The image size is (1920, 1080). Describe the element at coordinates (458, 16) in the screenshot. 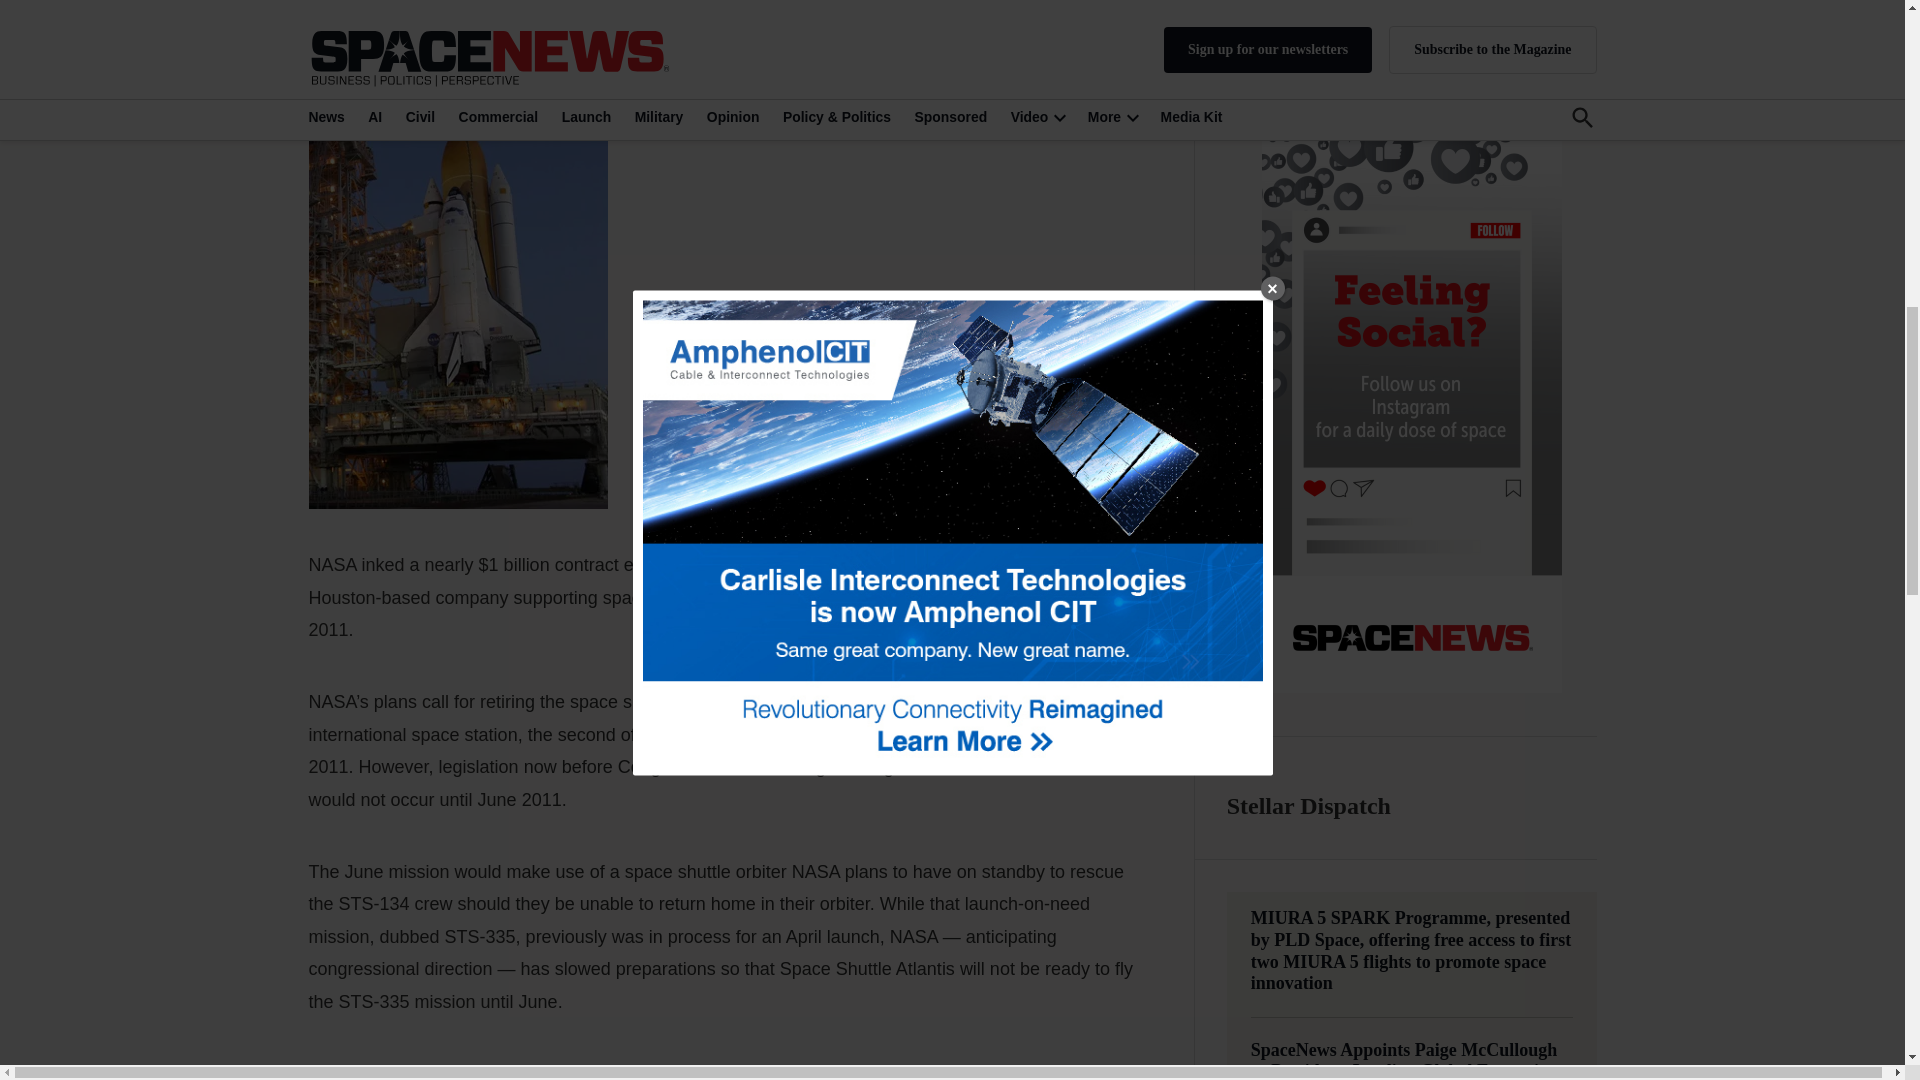

I see `Click to share on Reddit` at that location.